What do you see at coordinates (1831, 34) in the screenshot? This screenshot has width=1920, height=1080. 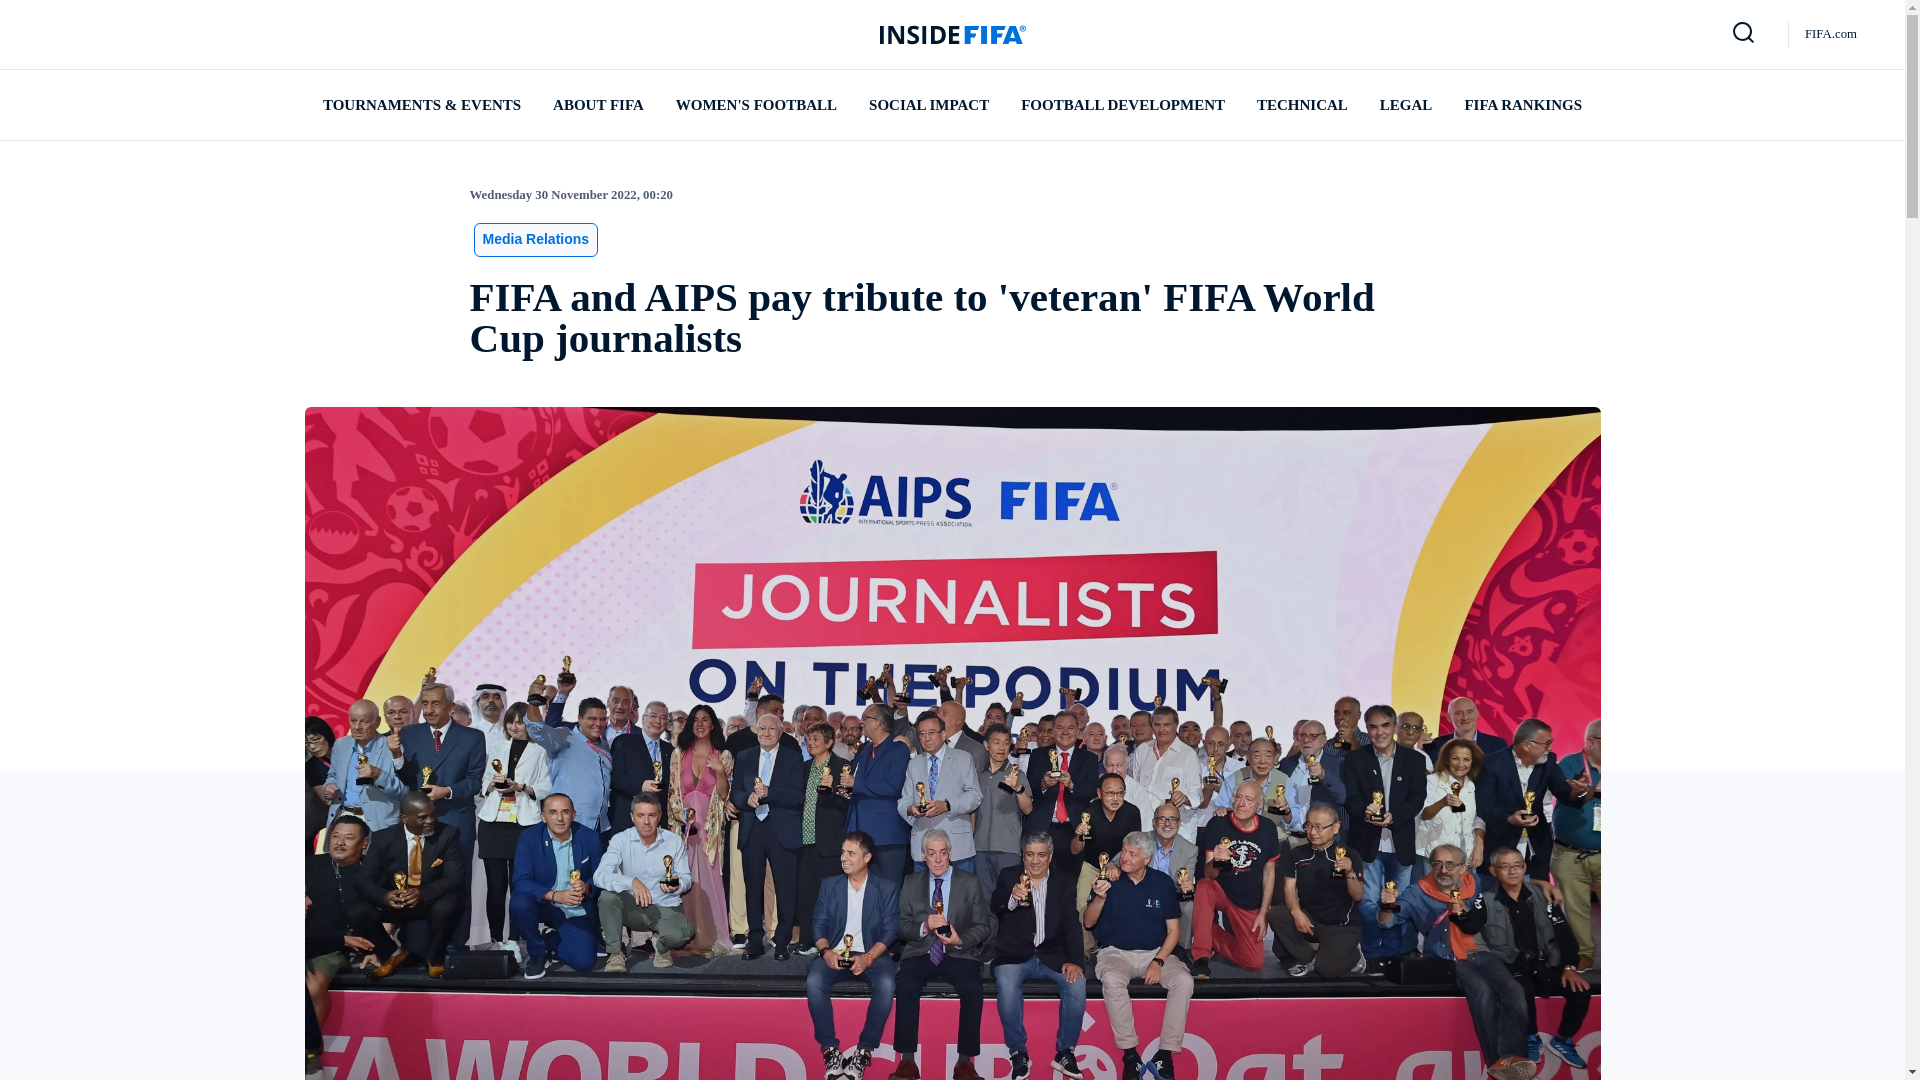 I see `FIFA.com` at bounding box center [1831, 34].